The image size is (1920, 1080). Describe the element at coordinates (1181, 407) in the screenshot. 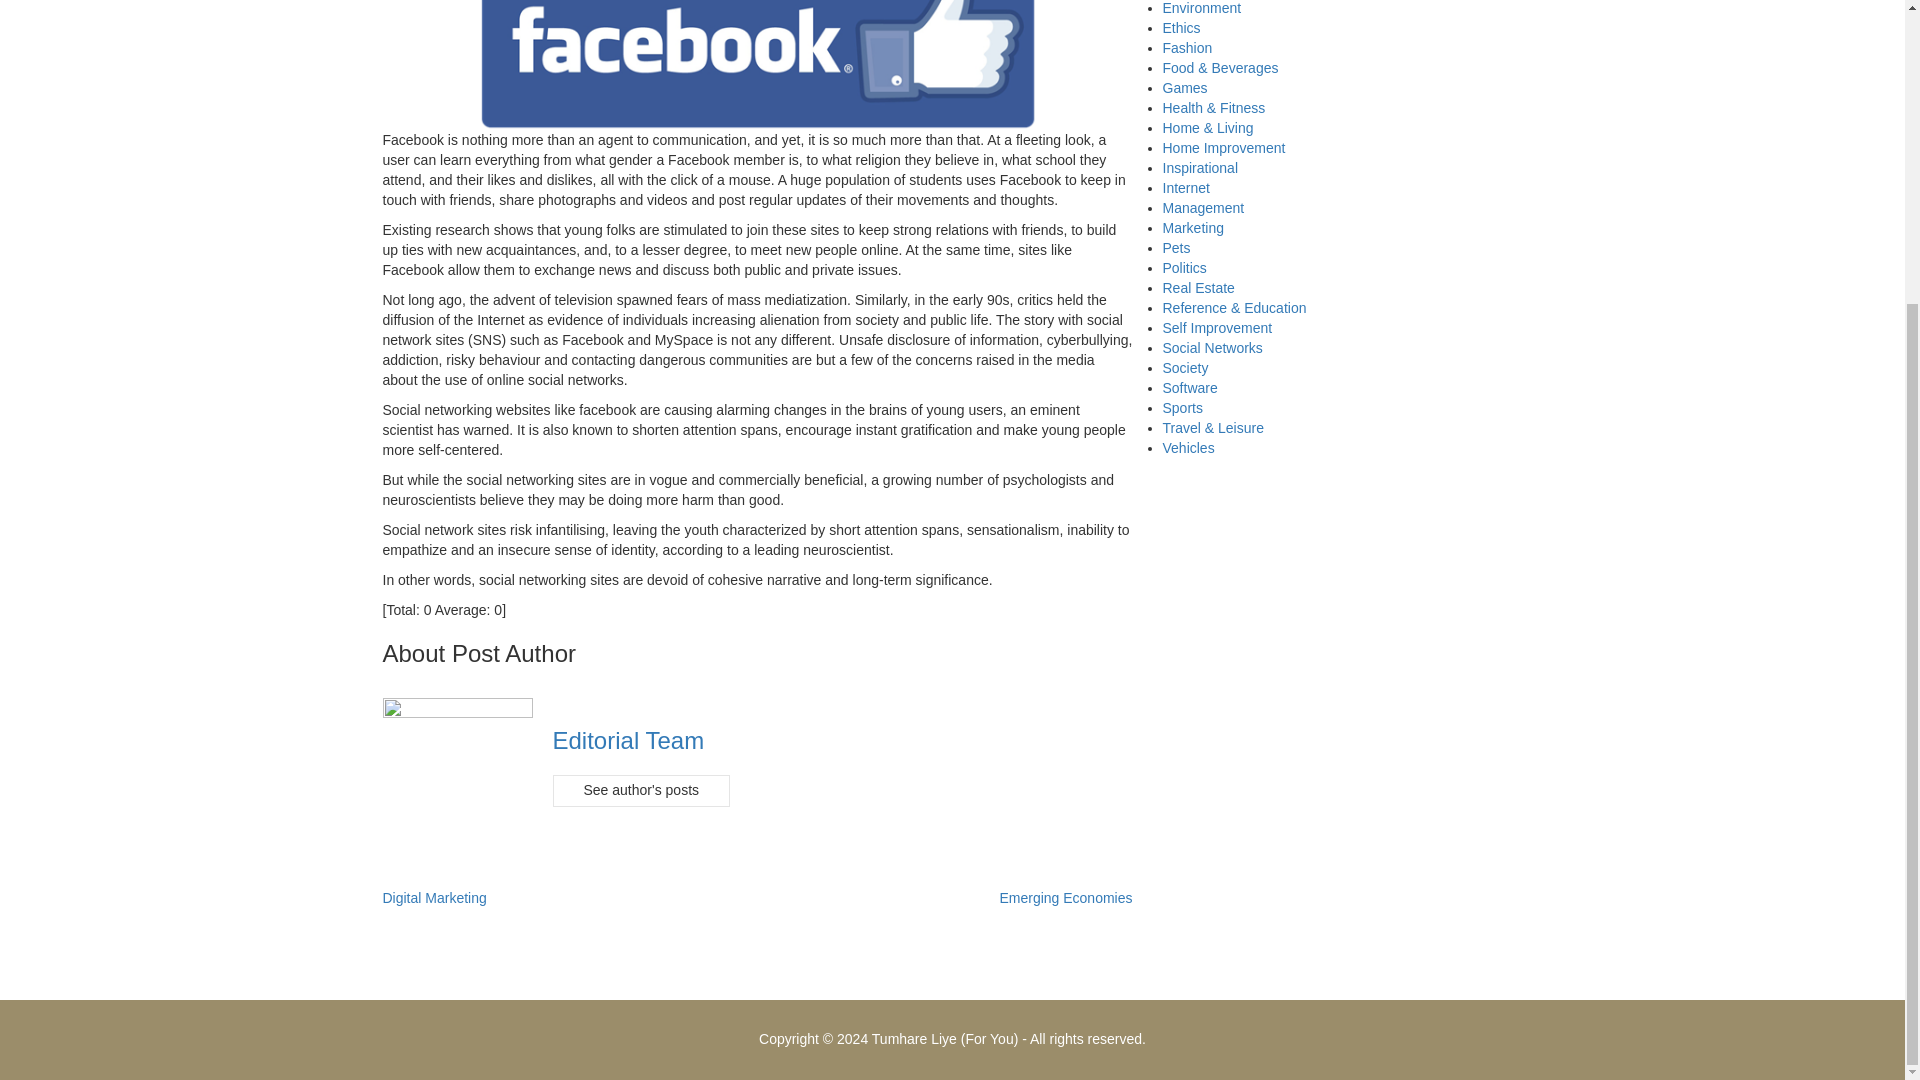

I see `Sports` at that location.